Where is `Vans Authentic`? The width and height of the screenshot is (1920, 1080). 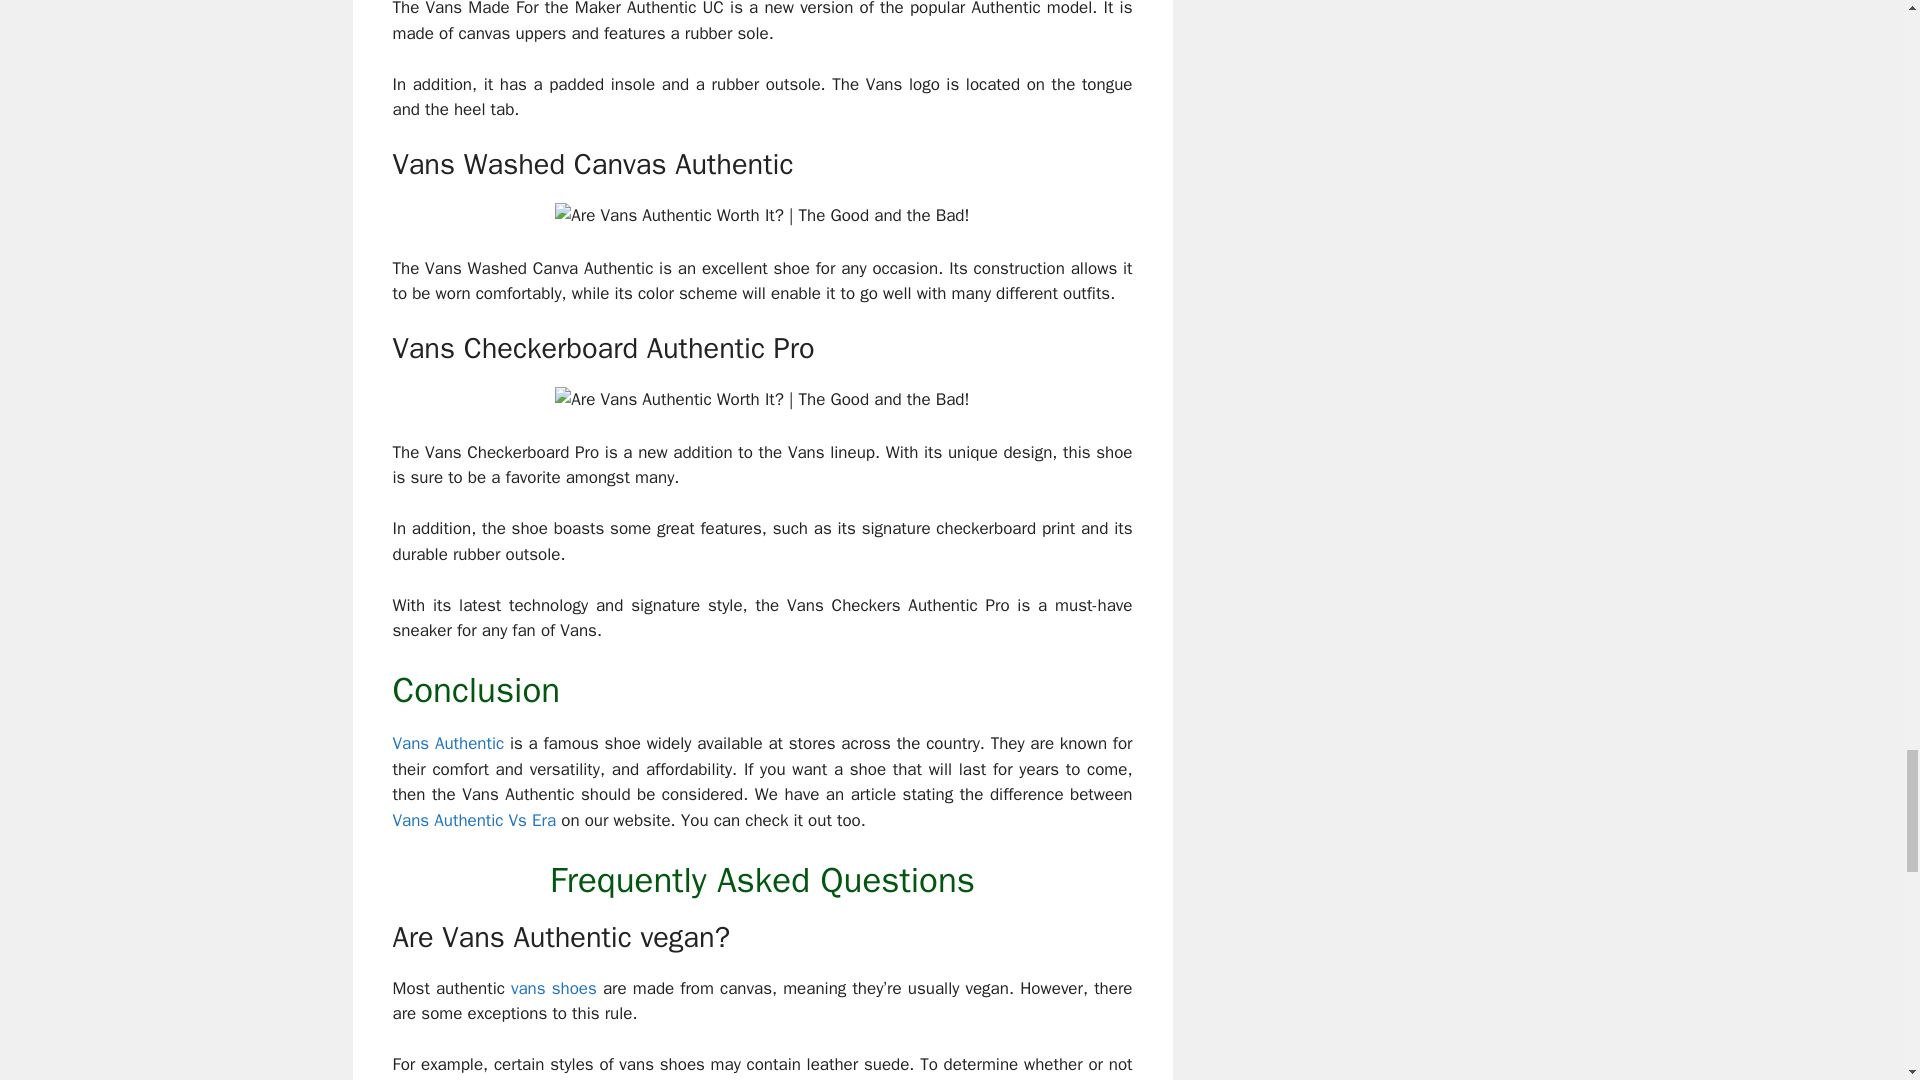
Vans Authentic is located at coordinates (447, 743).